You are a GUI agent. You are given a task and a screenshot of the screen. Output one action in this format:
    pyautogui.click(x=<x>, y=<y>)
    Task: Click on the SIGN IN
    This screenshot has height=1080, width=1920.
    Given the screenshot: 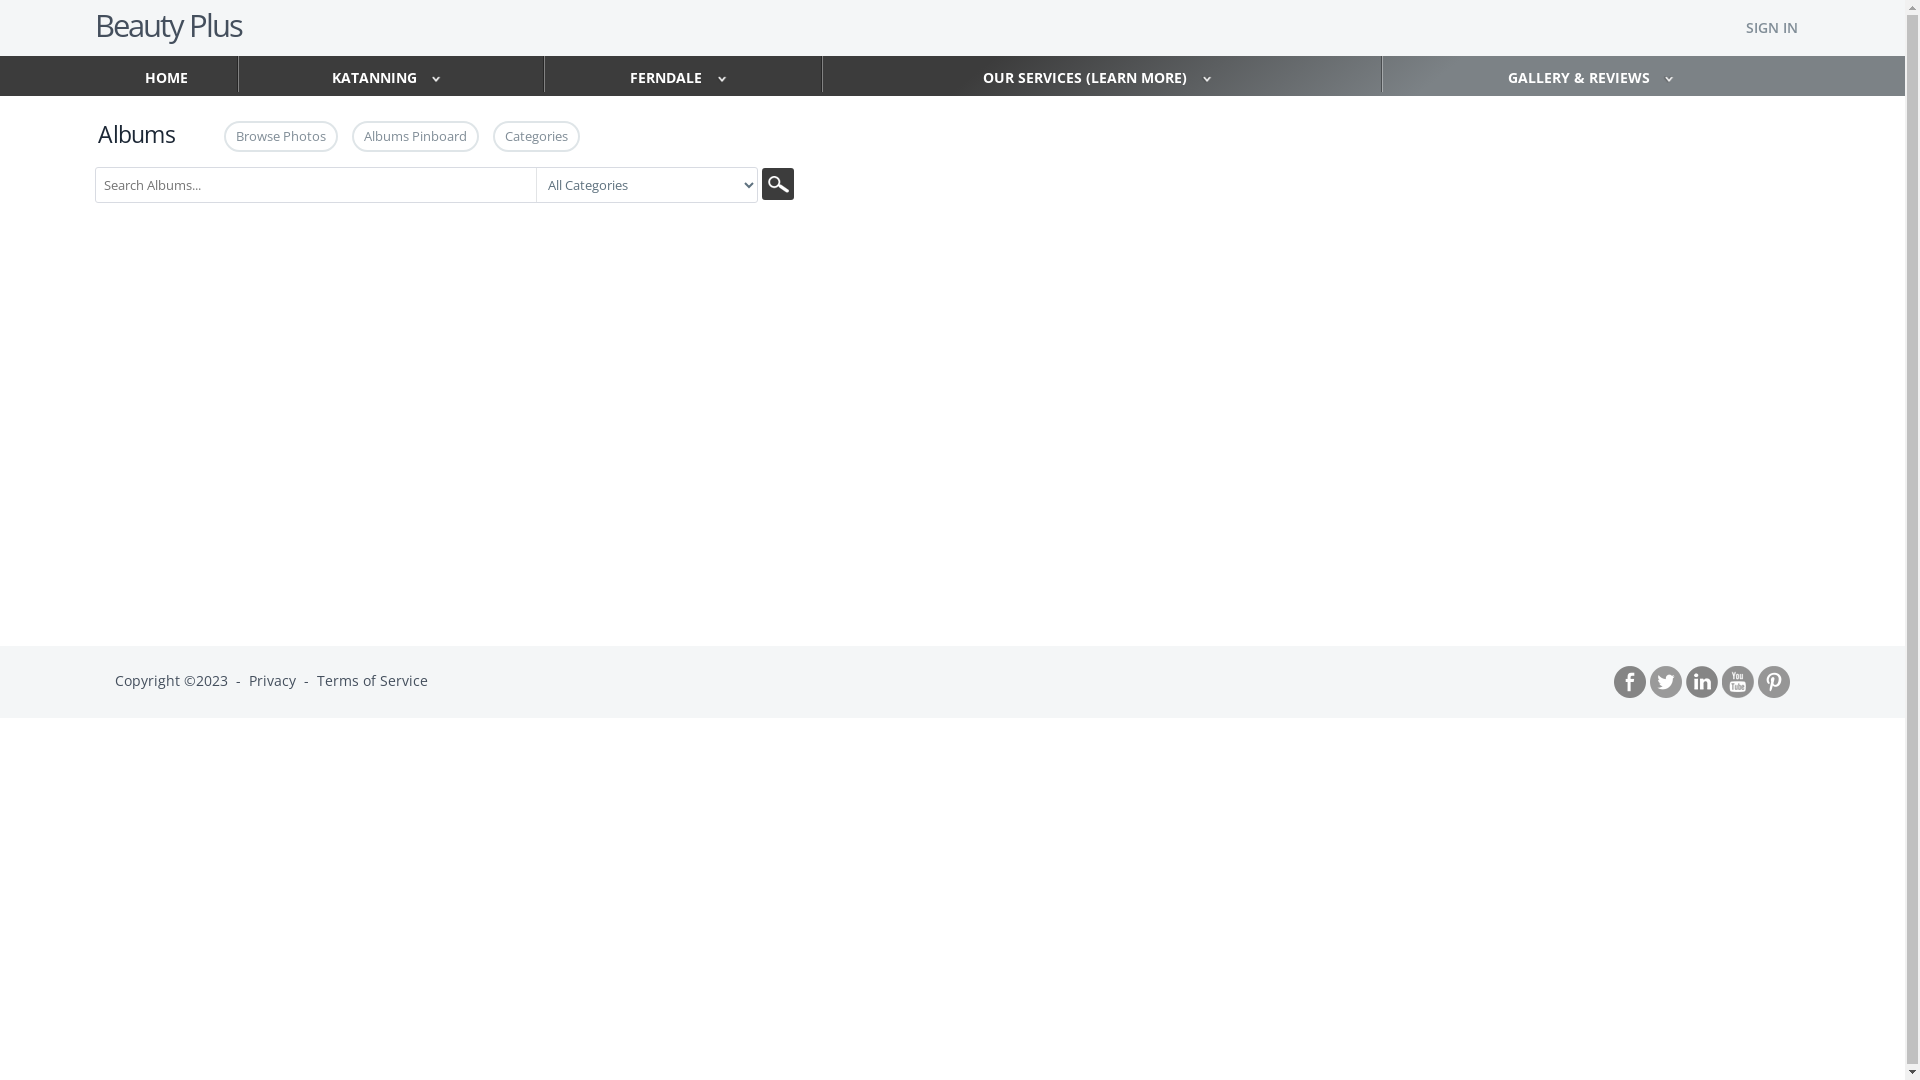 What is the action you would take?
    pyautogui.click(x=1772, y=28)
    